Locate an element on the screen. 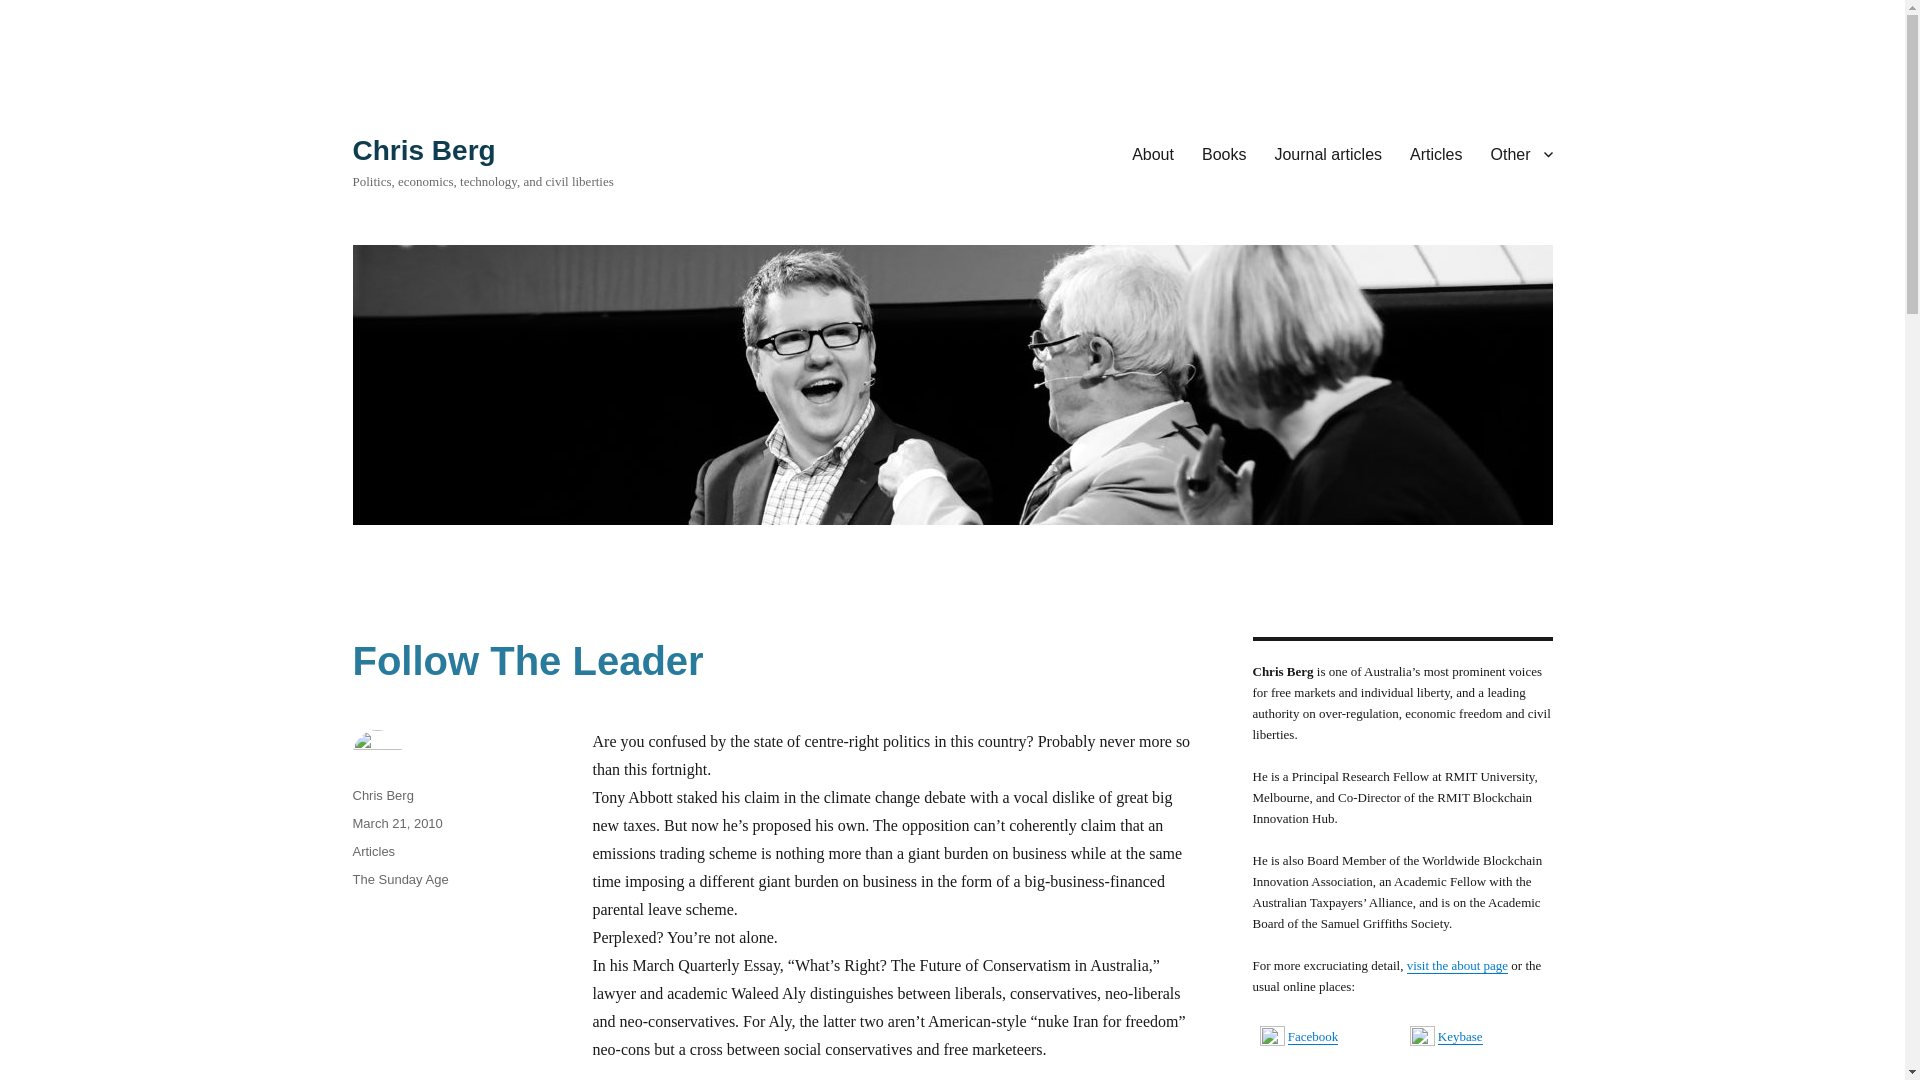 This screenshot has height=1080, width=1920. Other is located at coordinates (1521, 153).